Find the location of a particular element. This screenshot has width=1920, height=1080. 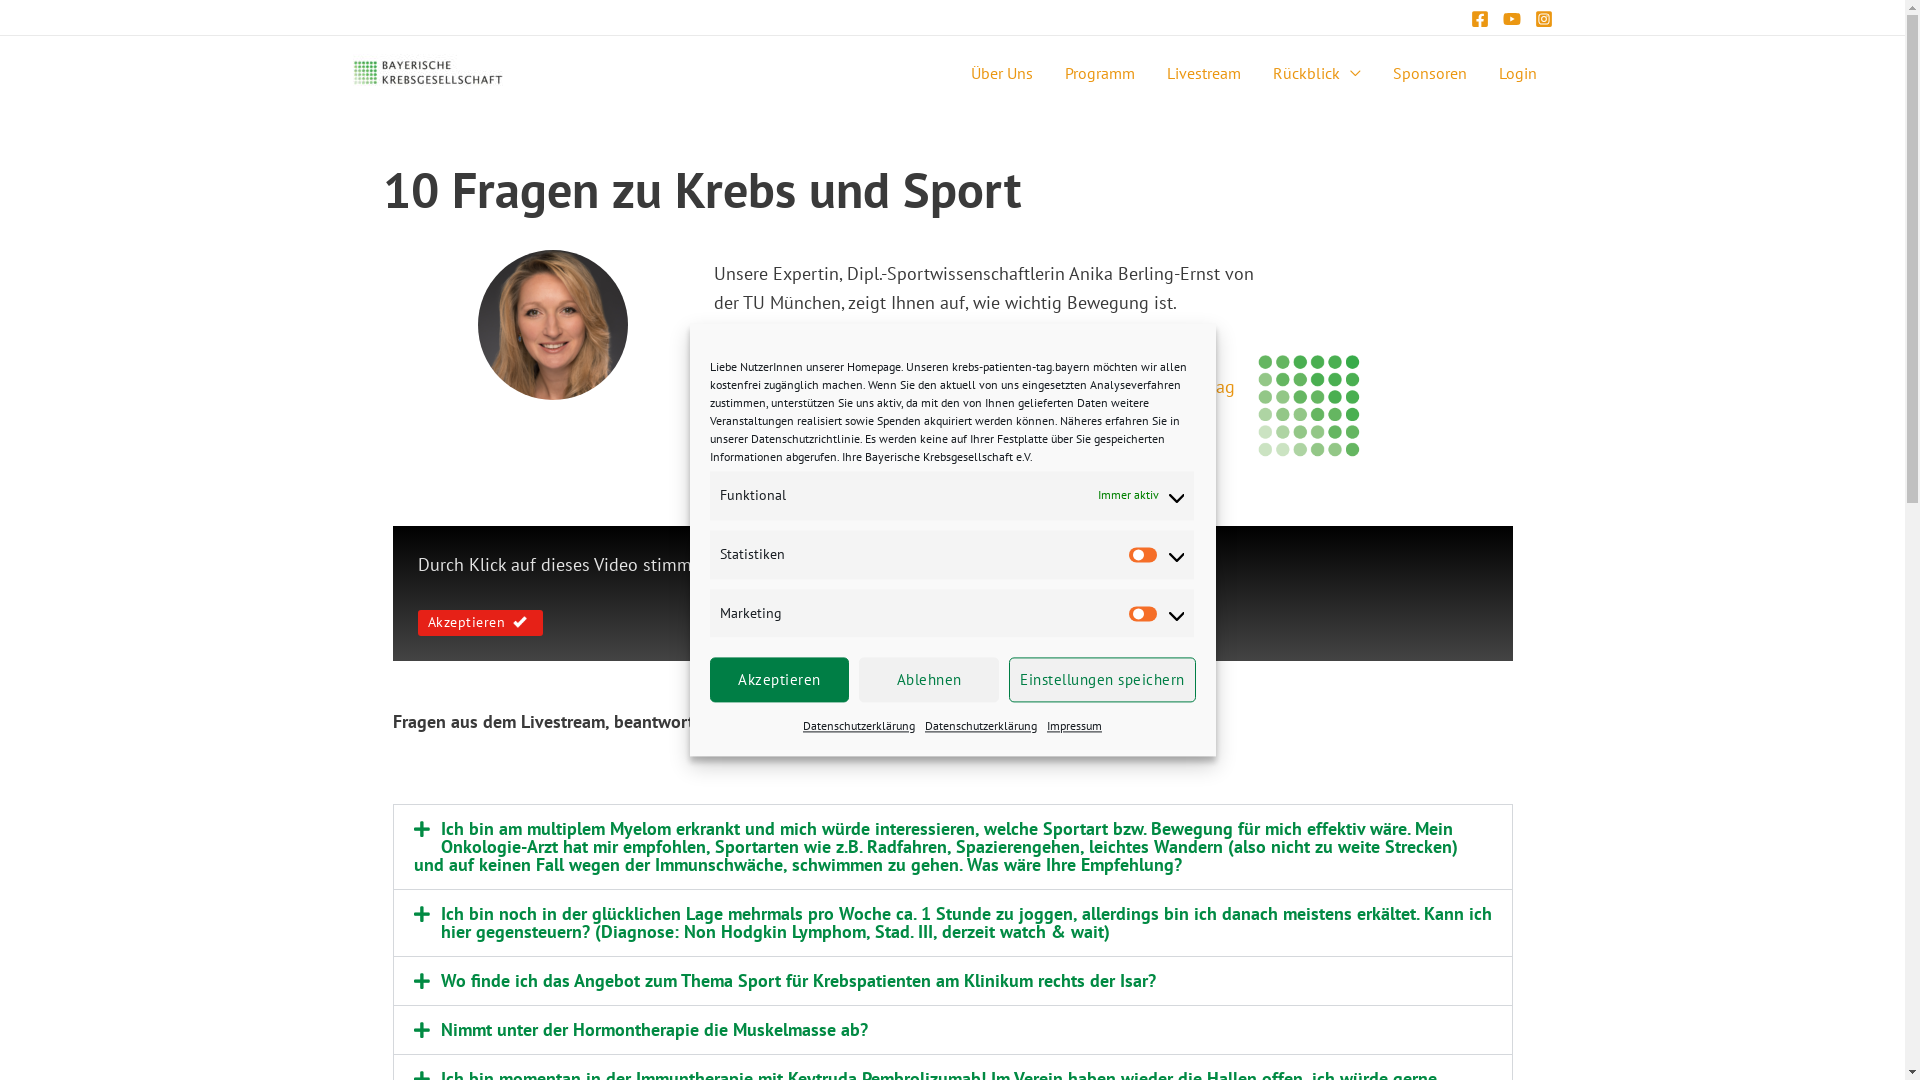

Nimmt unter der Hormontherapie die Muskelmasse ab? is located at coordinates (654, 1029).